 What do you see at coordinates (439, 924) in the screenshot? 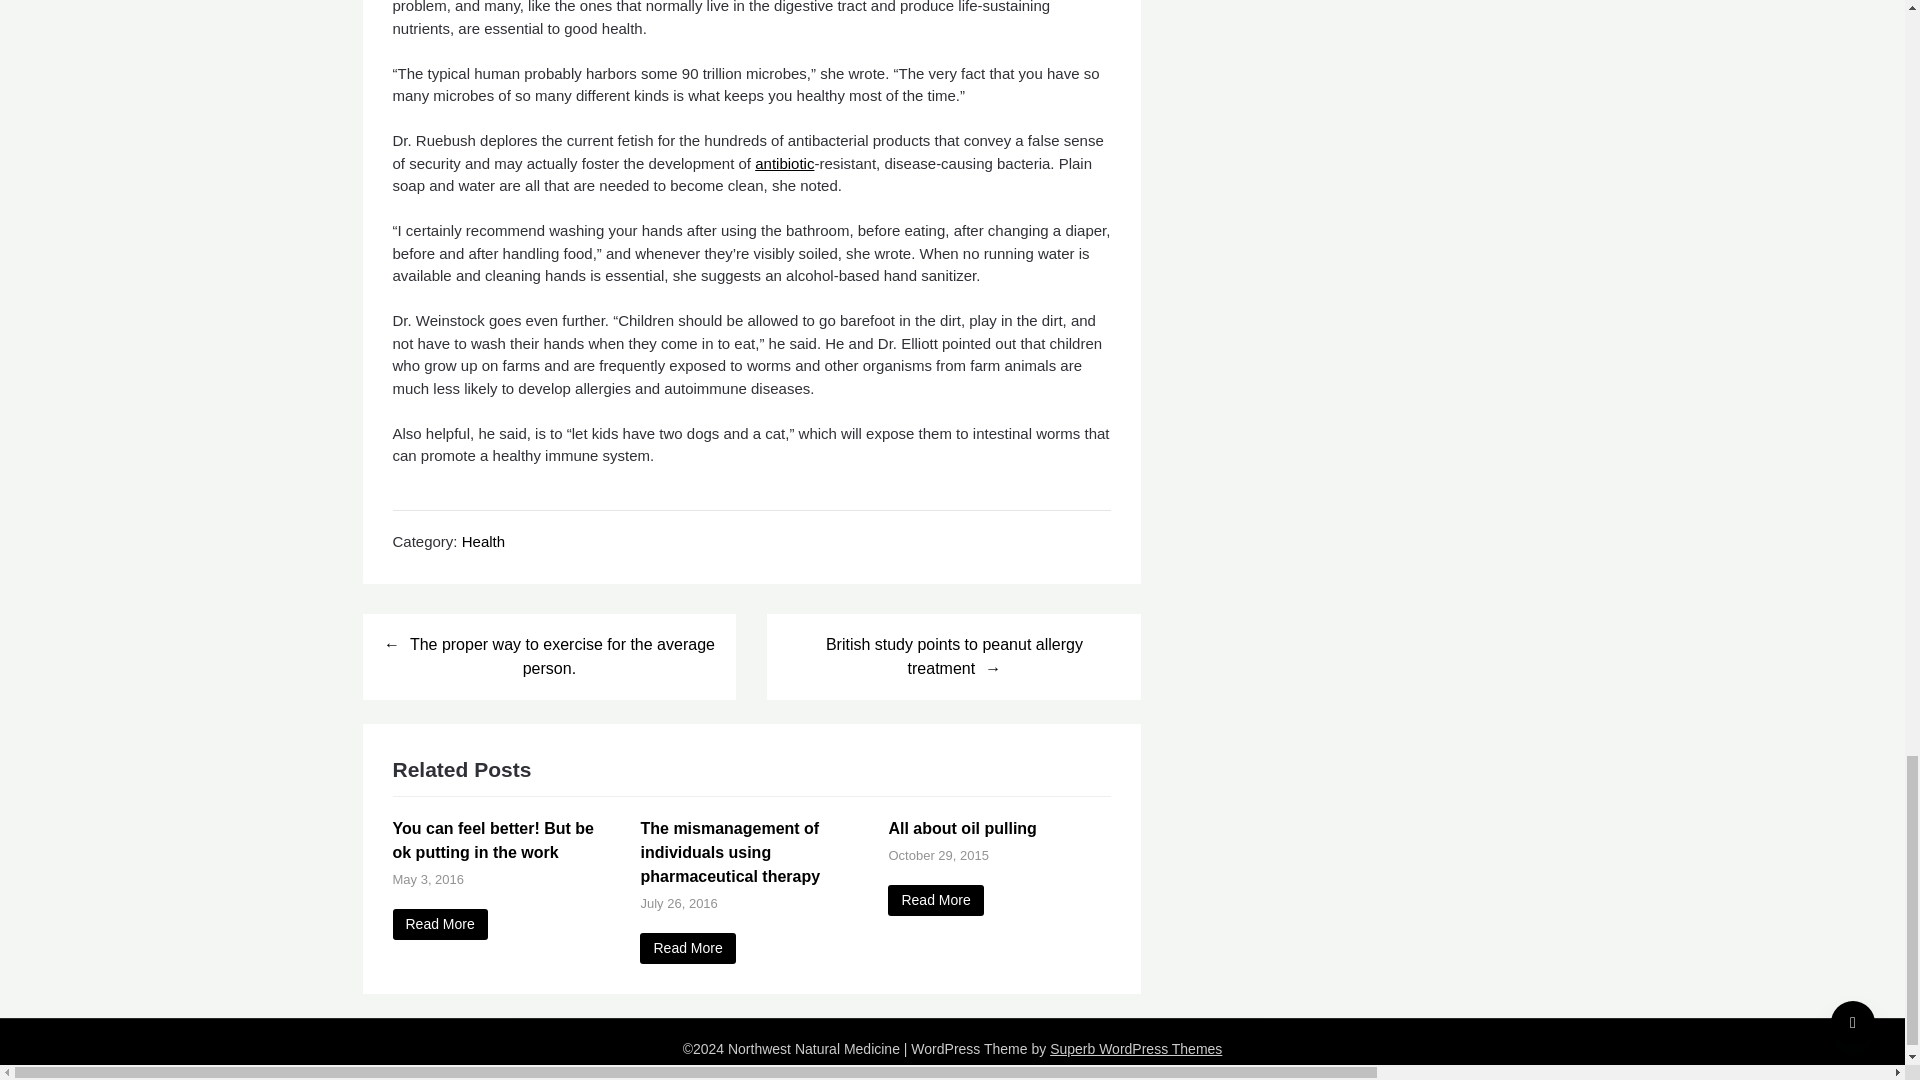
I see `You can feel better! But be ok putting in the work` at bounding box center [439, 924].